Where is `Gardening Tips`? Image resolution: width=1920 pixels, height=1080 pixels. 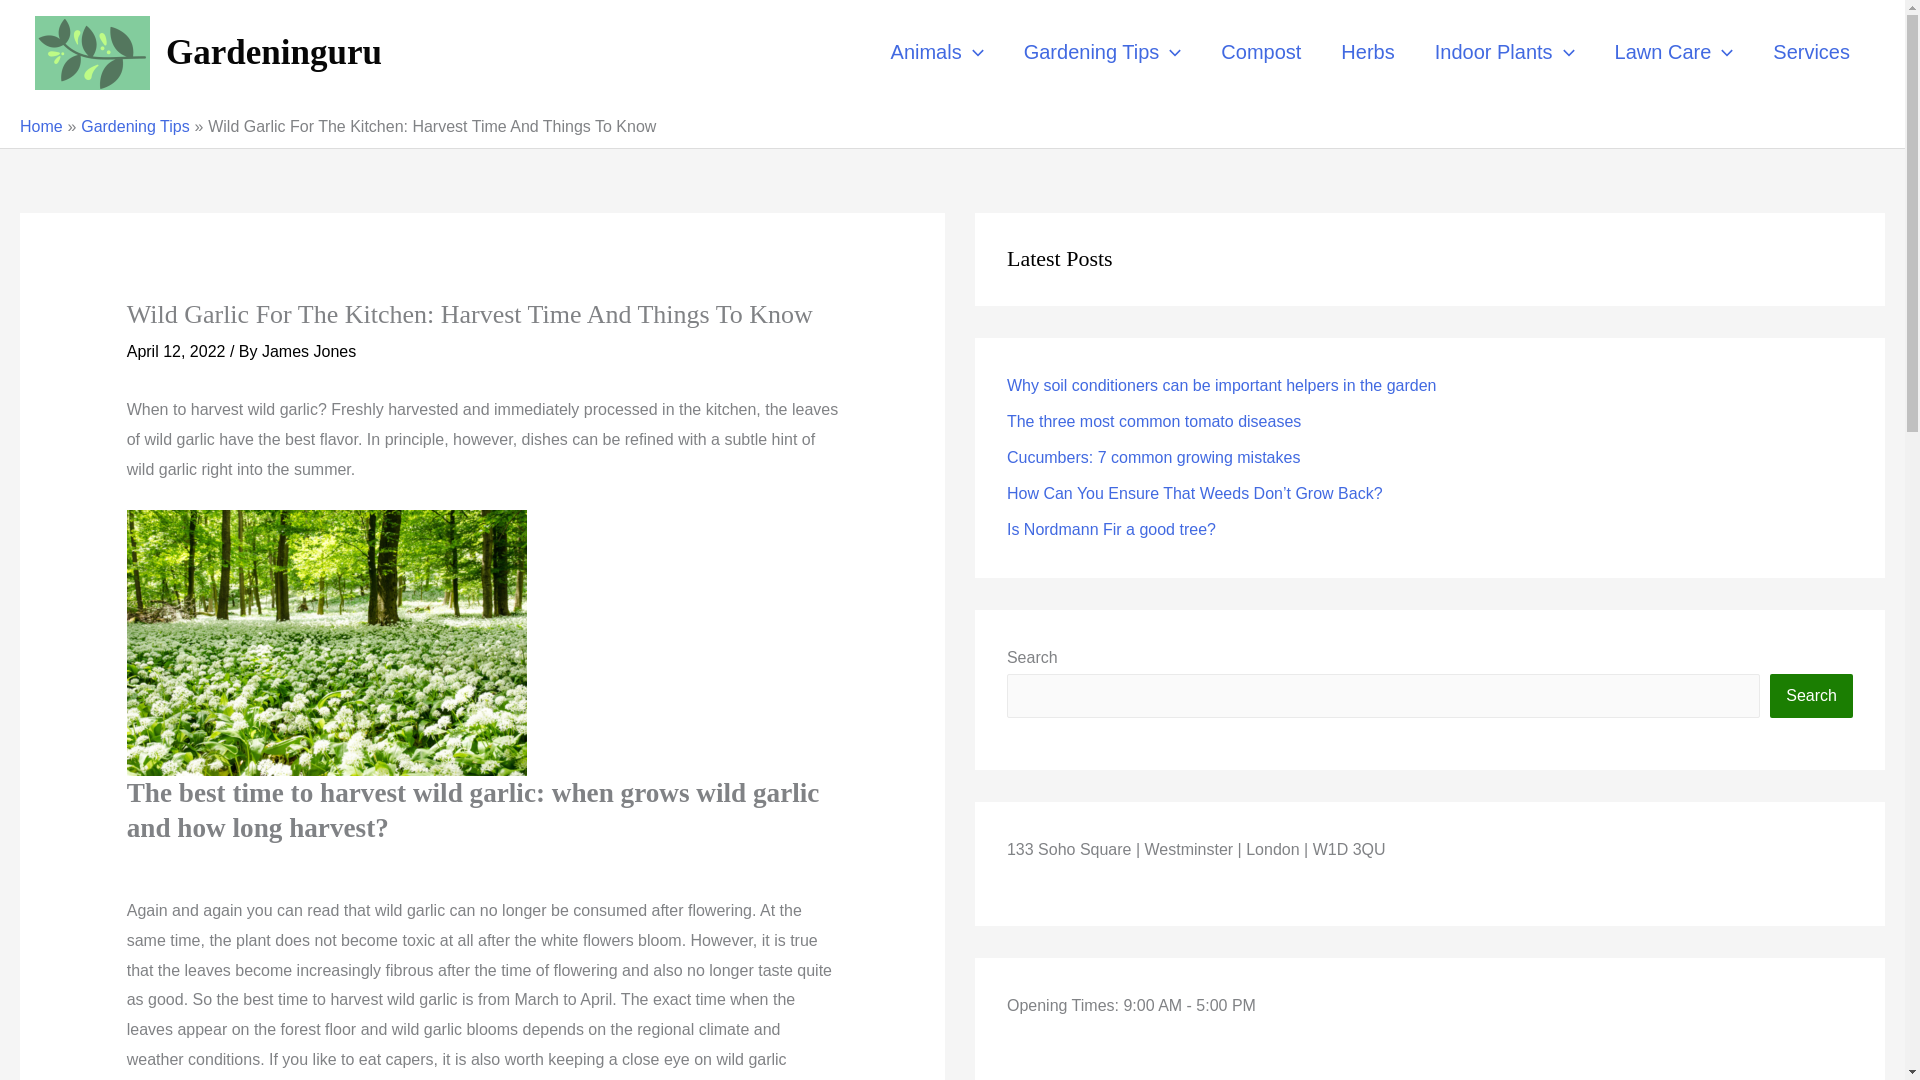
Gardening Tips is located at coordinates (1102, 52).